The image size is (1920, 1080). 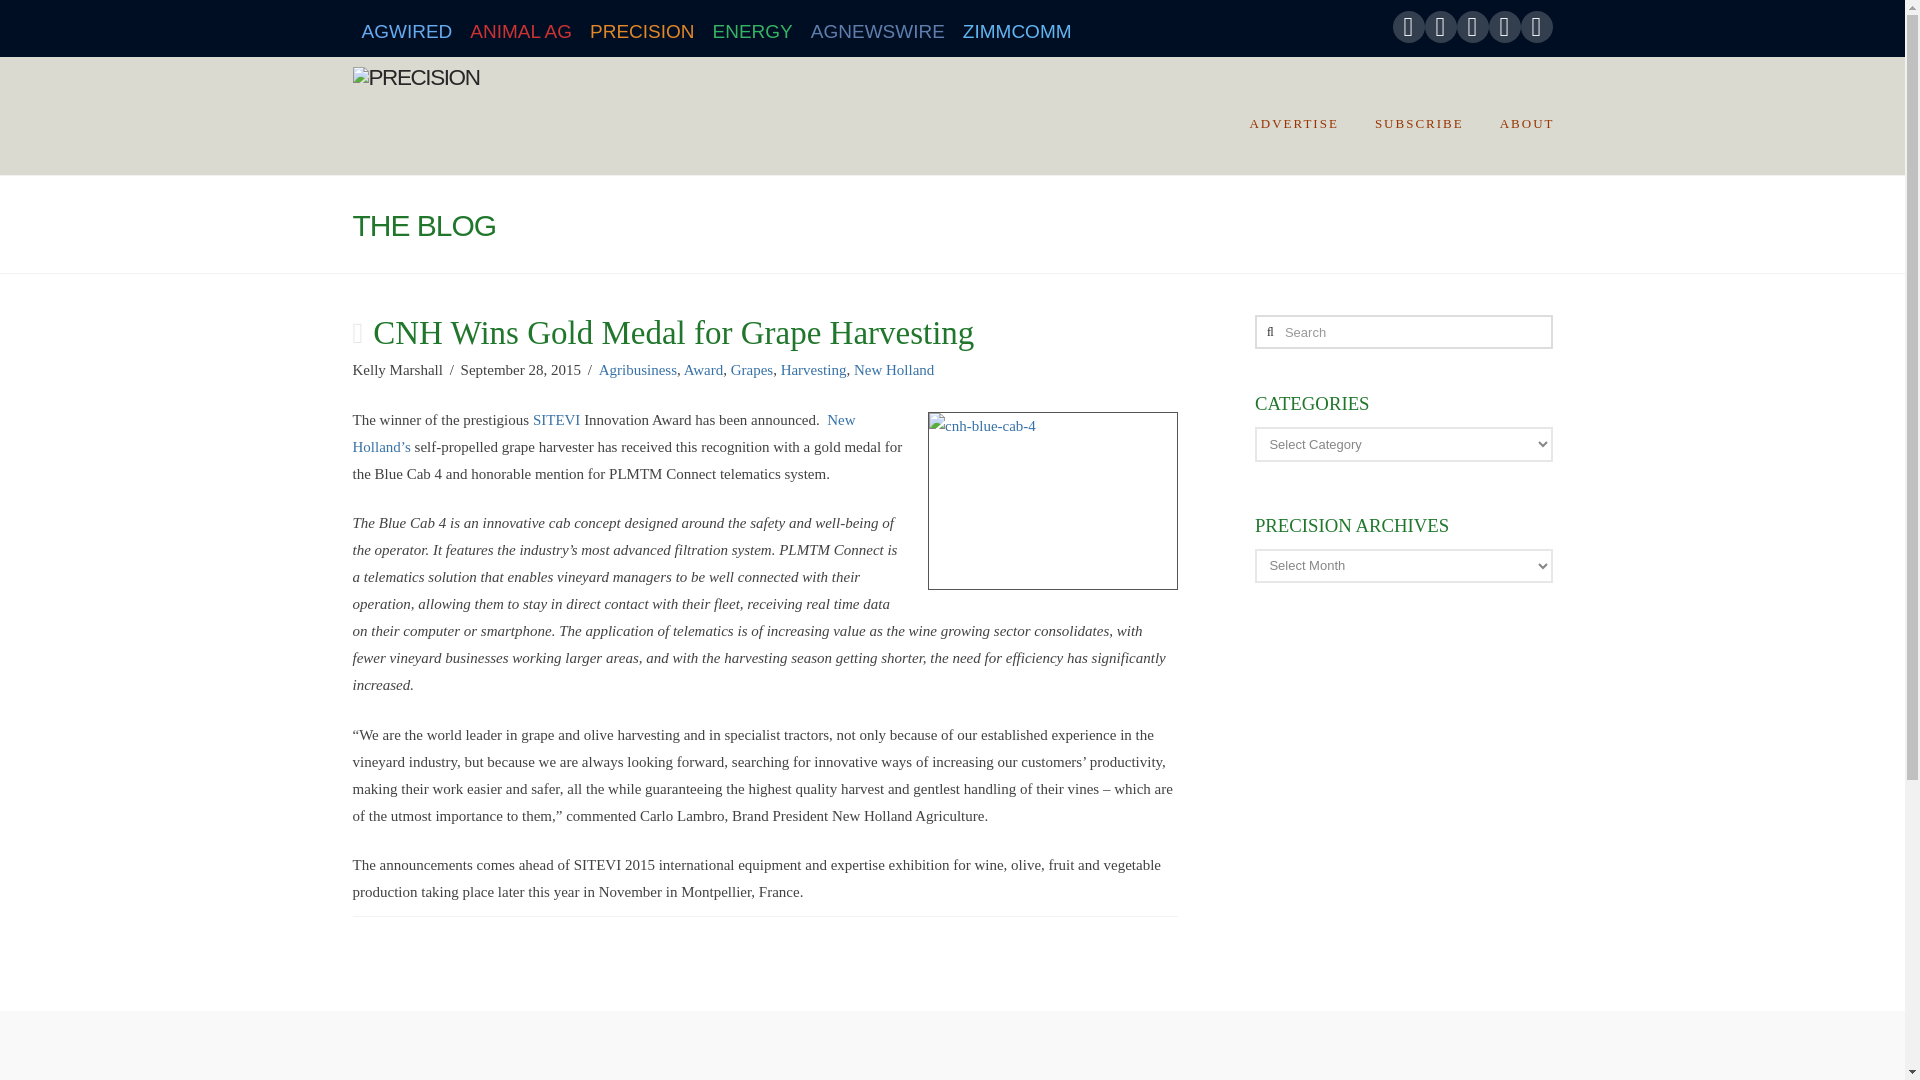 I want to click on Grapes, so click(x=752, y=370).